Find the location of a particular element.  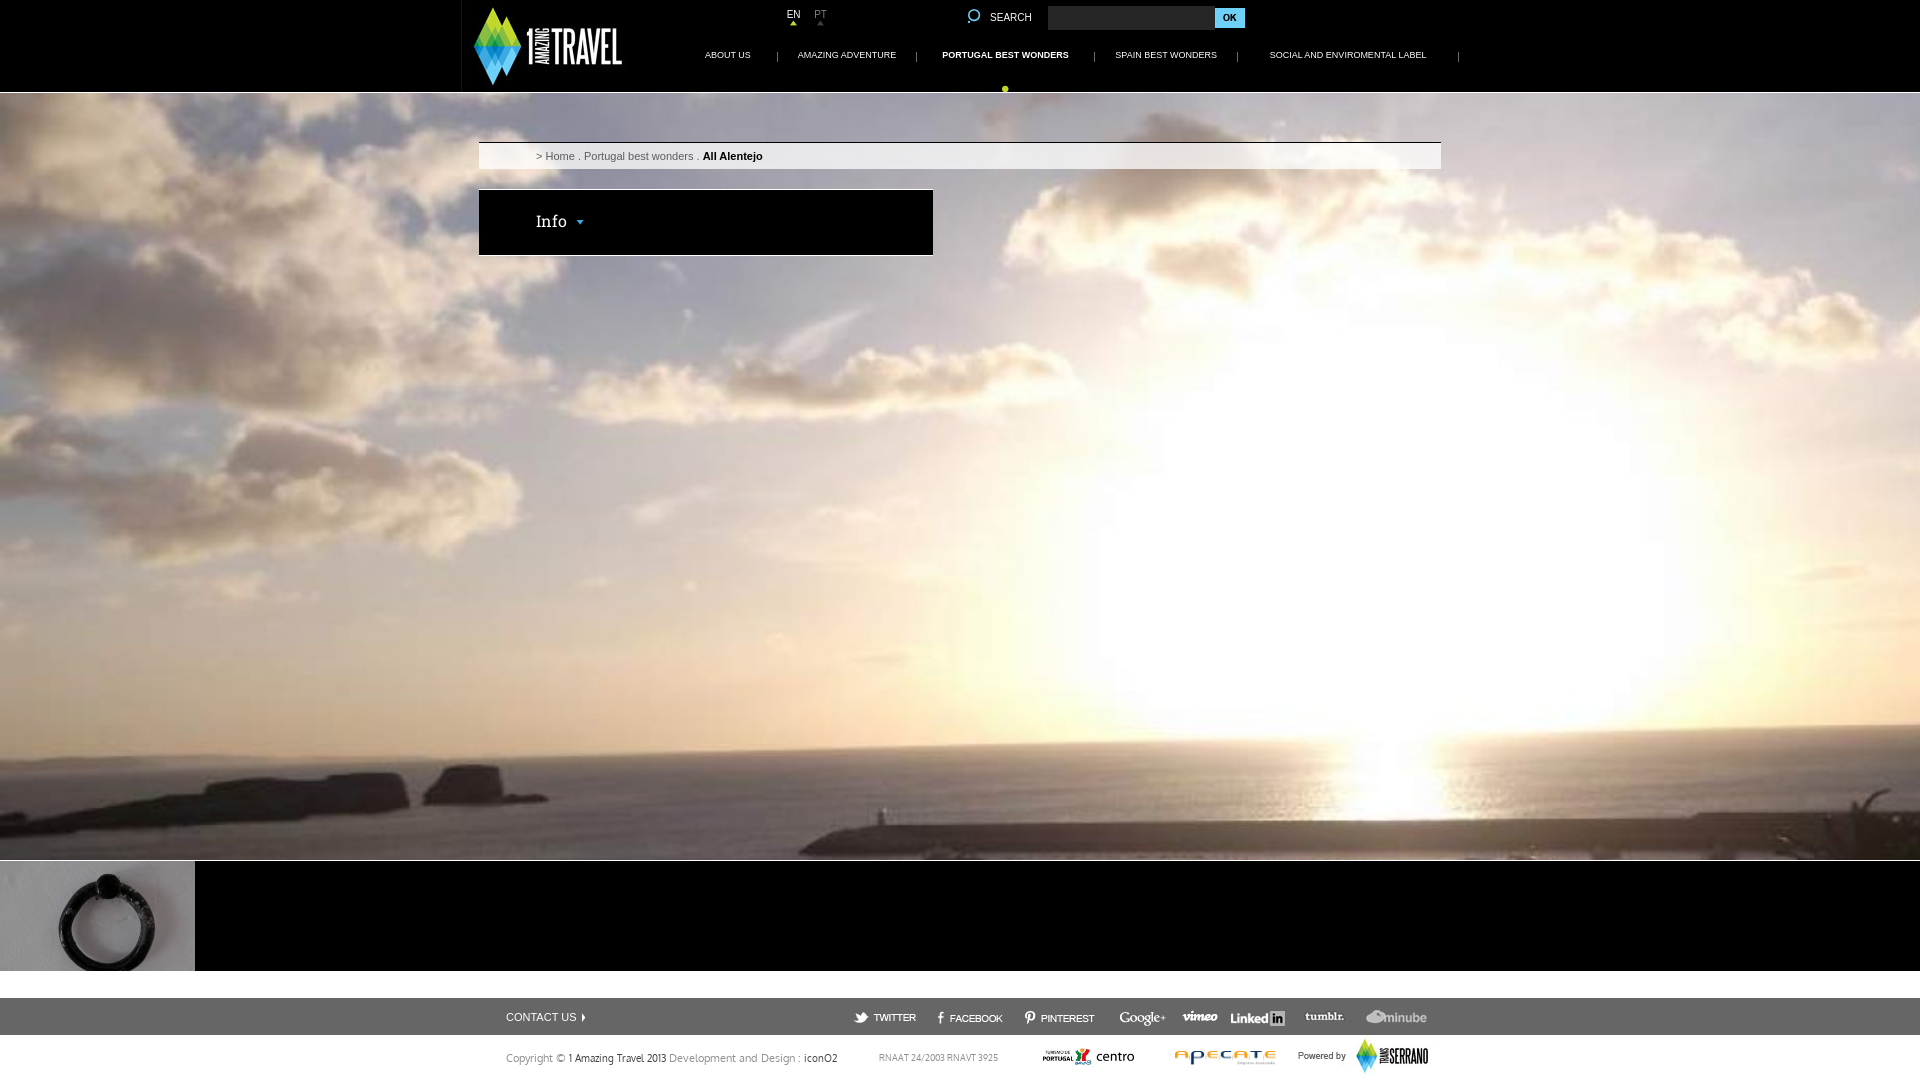

ABOUT US is located at coordinates (728, 56).